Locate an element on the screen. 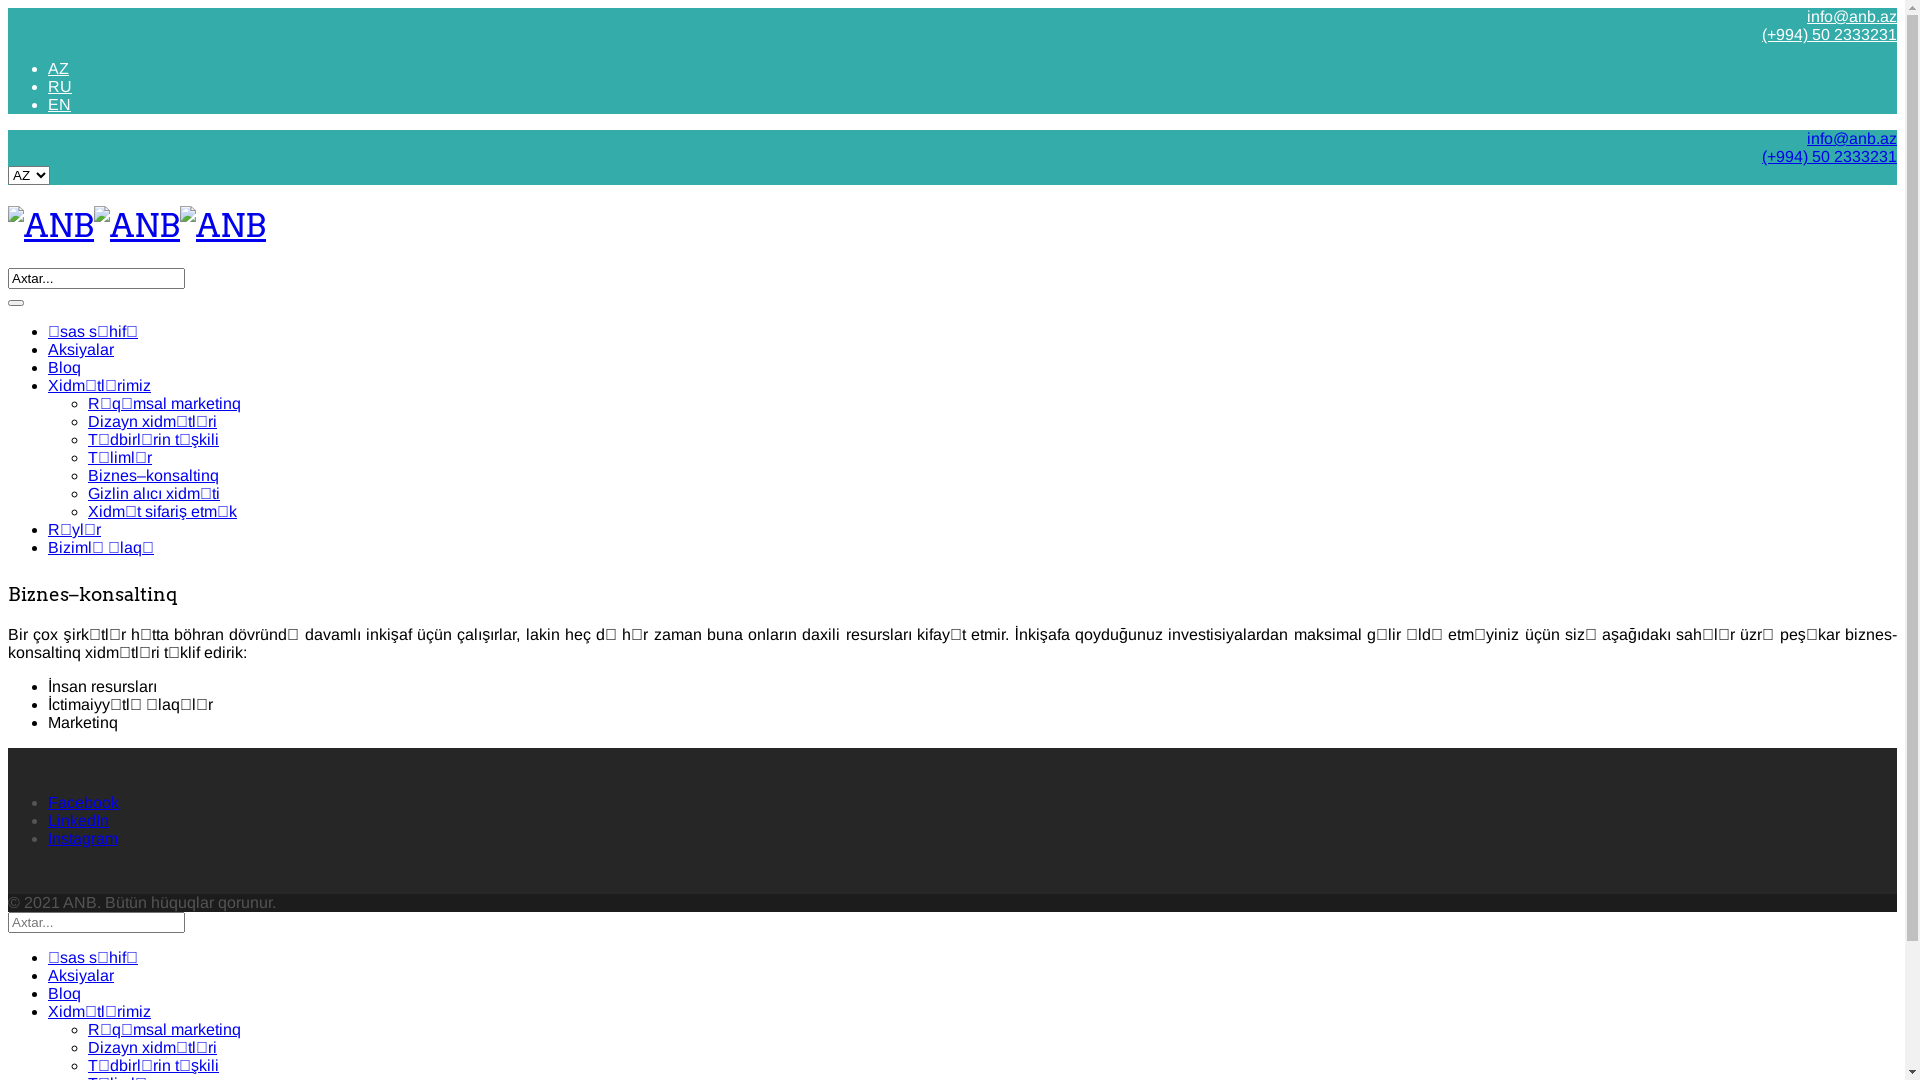  Instagram is located at coordinates (83, 838).